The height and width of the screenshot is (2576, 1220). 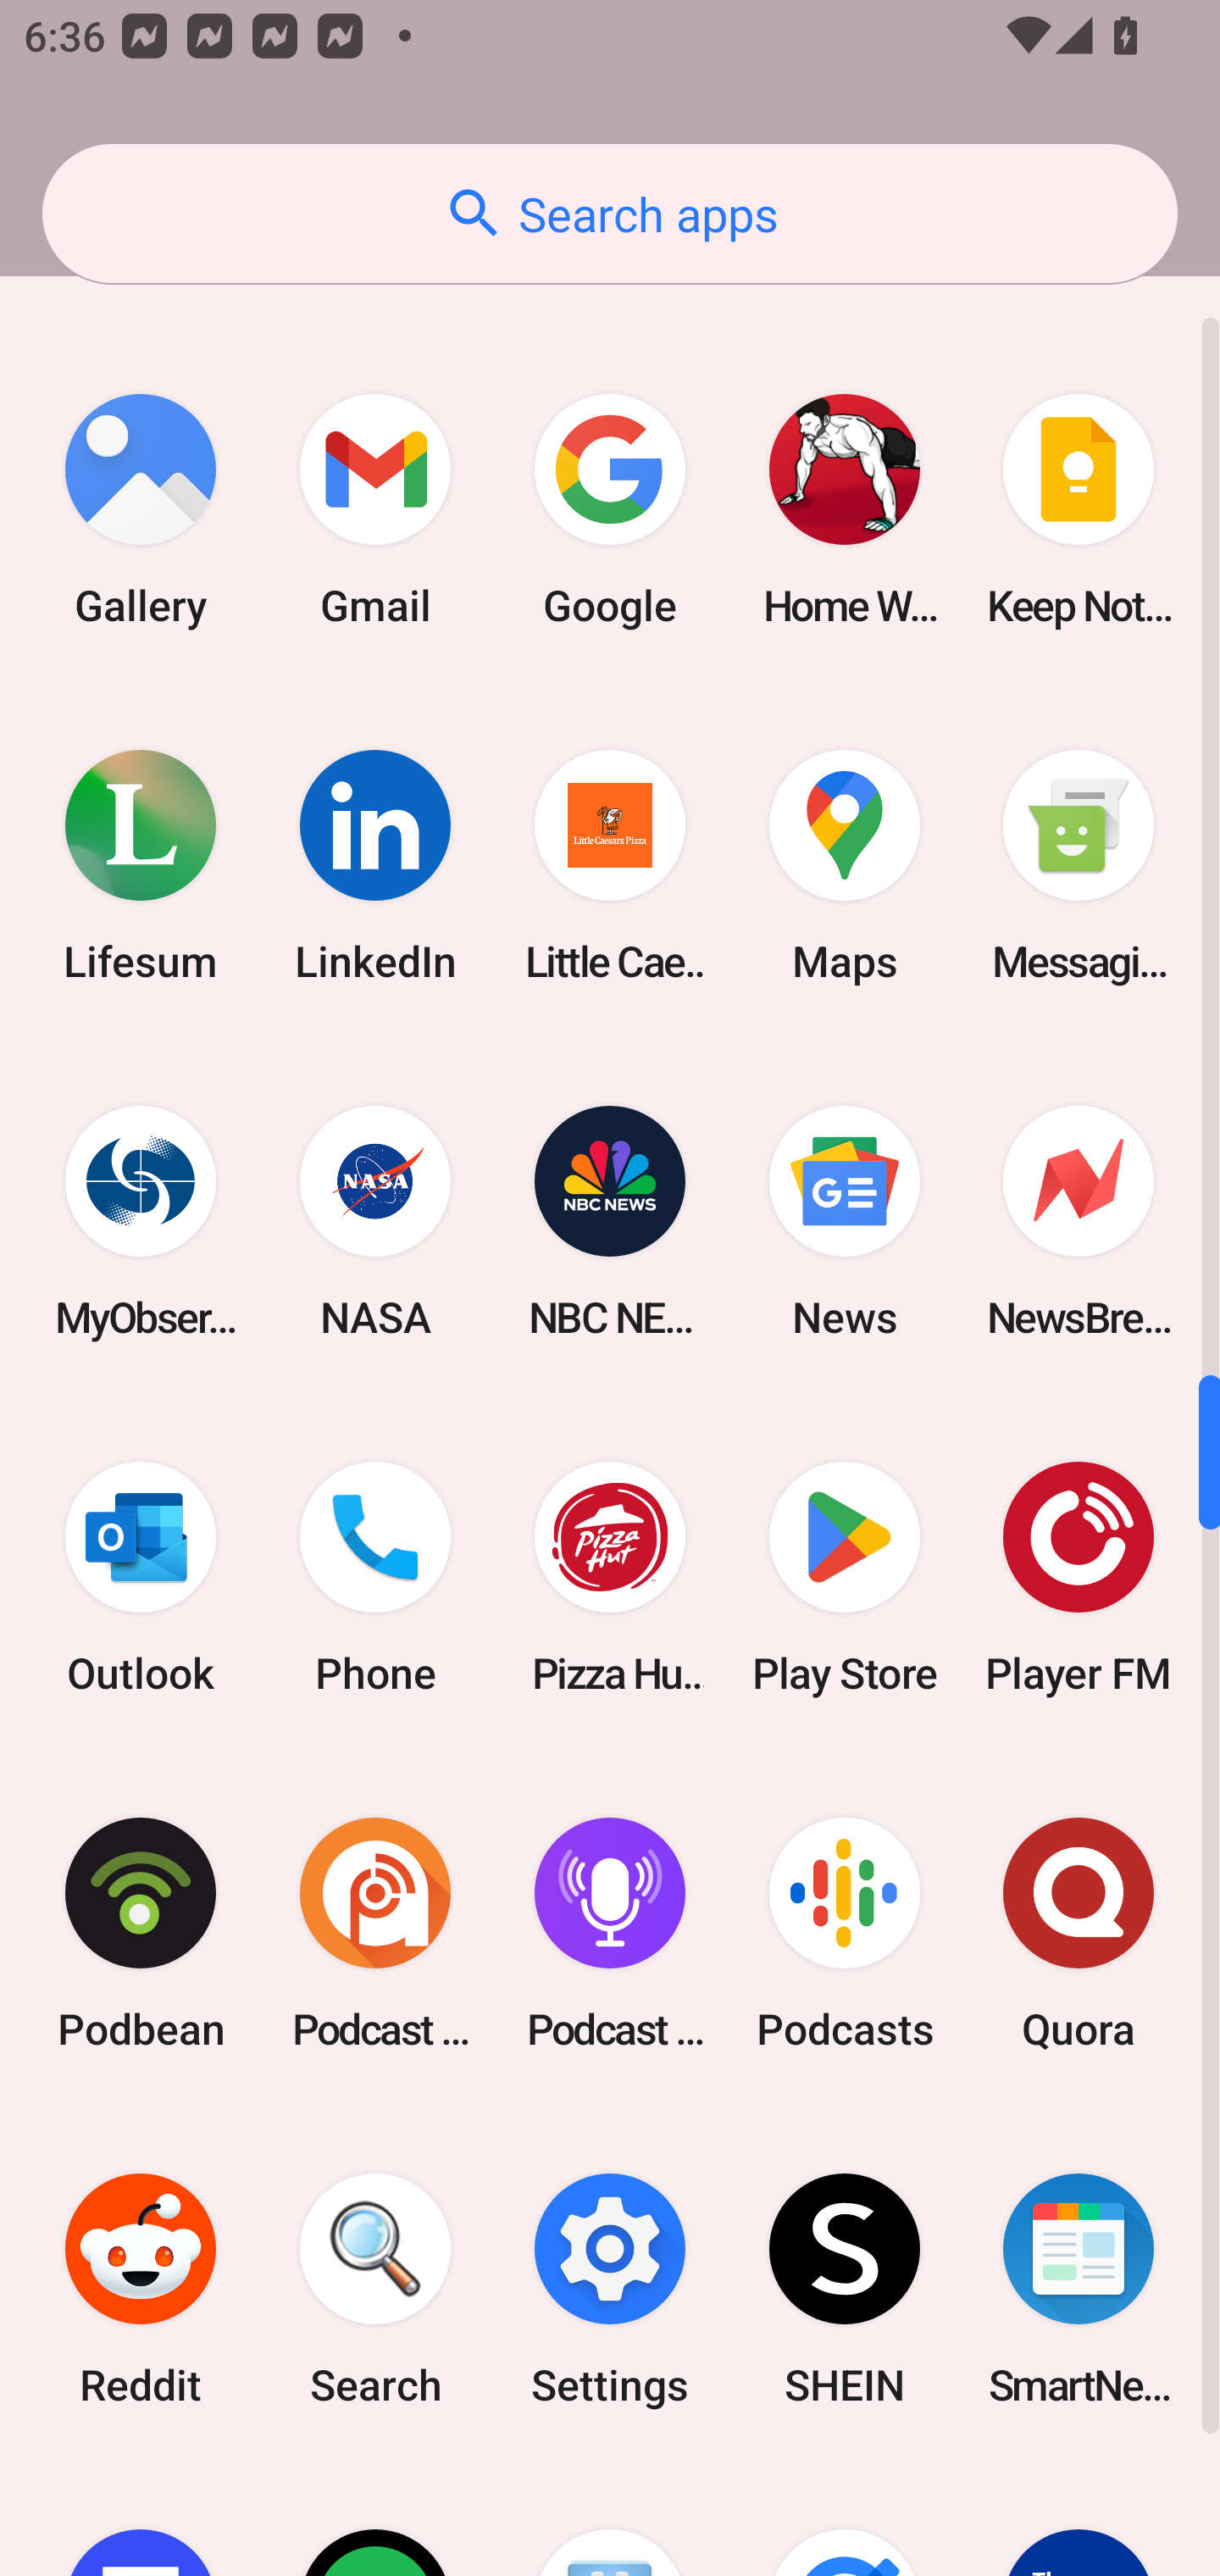 I want to click on Home Workout, so click(x=844, y=510).